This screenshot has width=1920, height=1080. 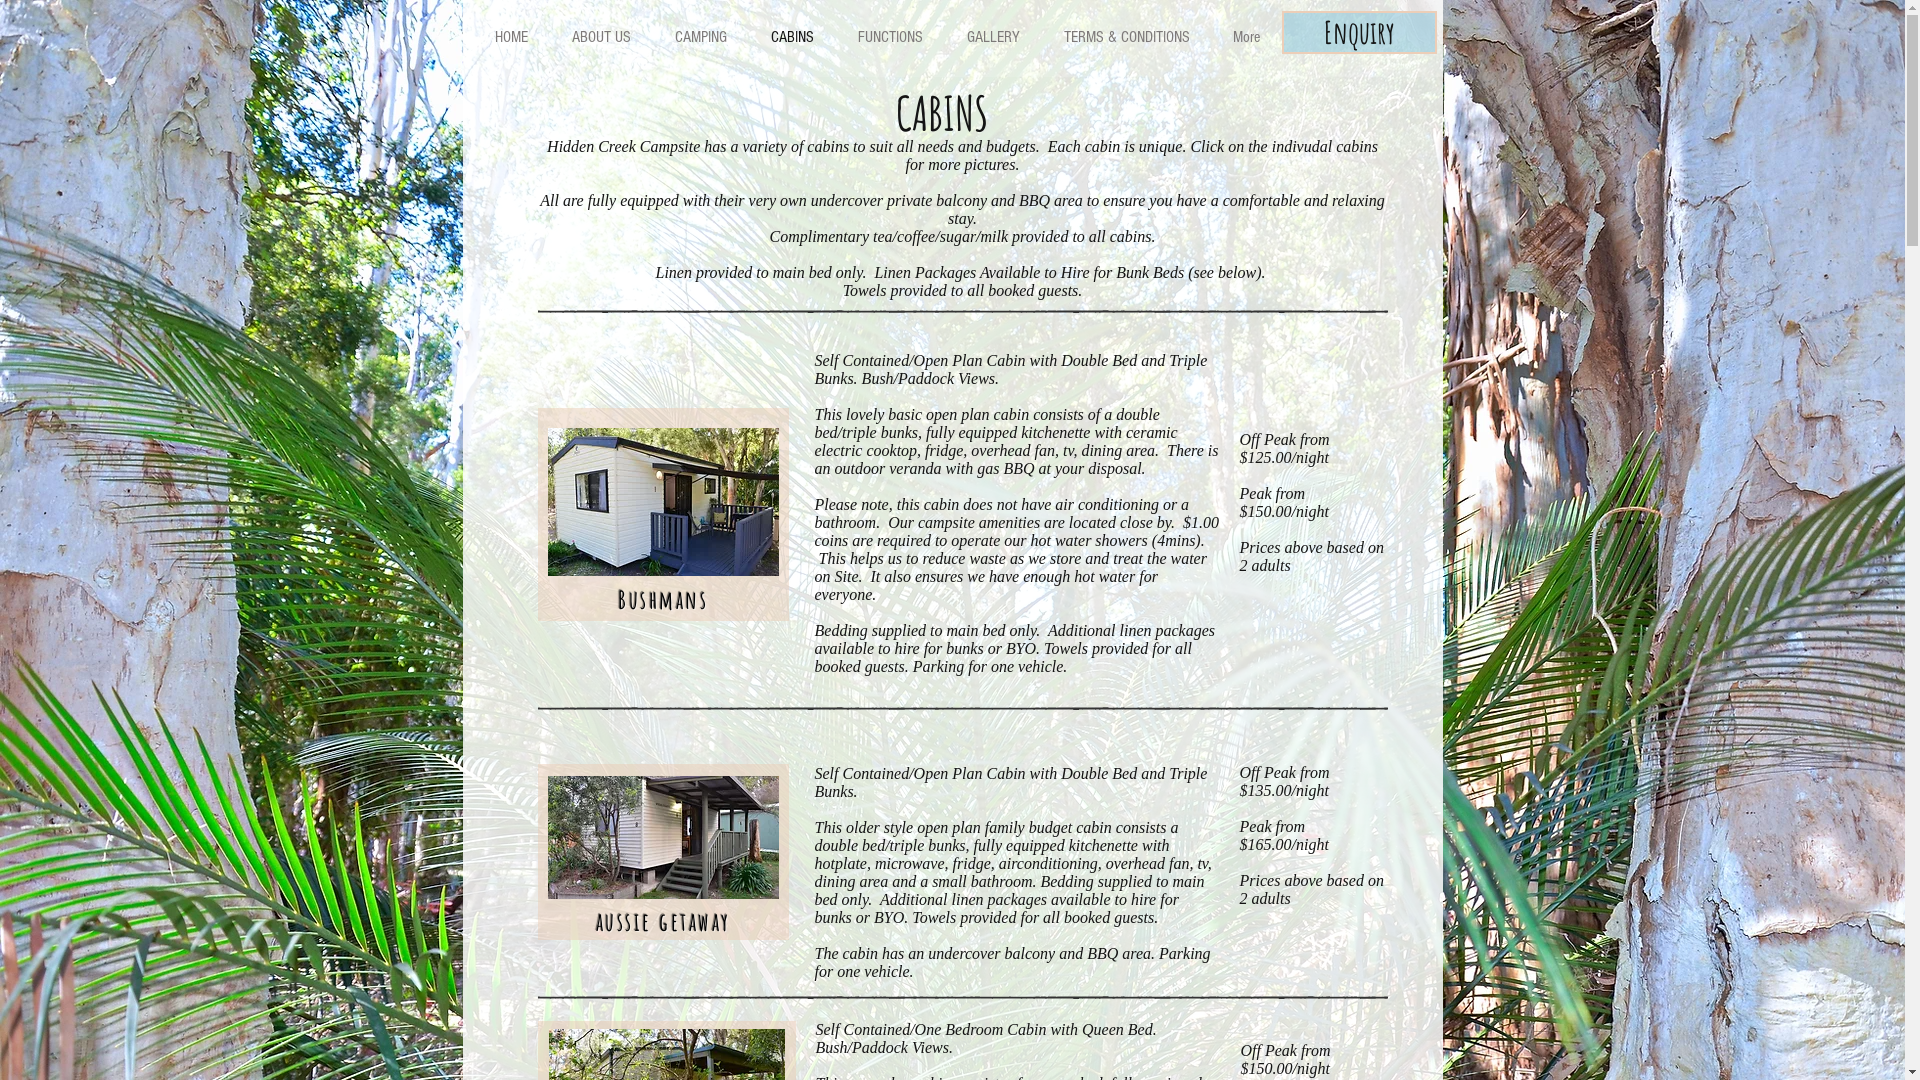 I want to click on TERMS & CONDITIONS, so click(x=1126, y=37).